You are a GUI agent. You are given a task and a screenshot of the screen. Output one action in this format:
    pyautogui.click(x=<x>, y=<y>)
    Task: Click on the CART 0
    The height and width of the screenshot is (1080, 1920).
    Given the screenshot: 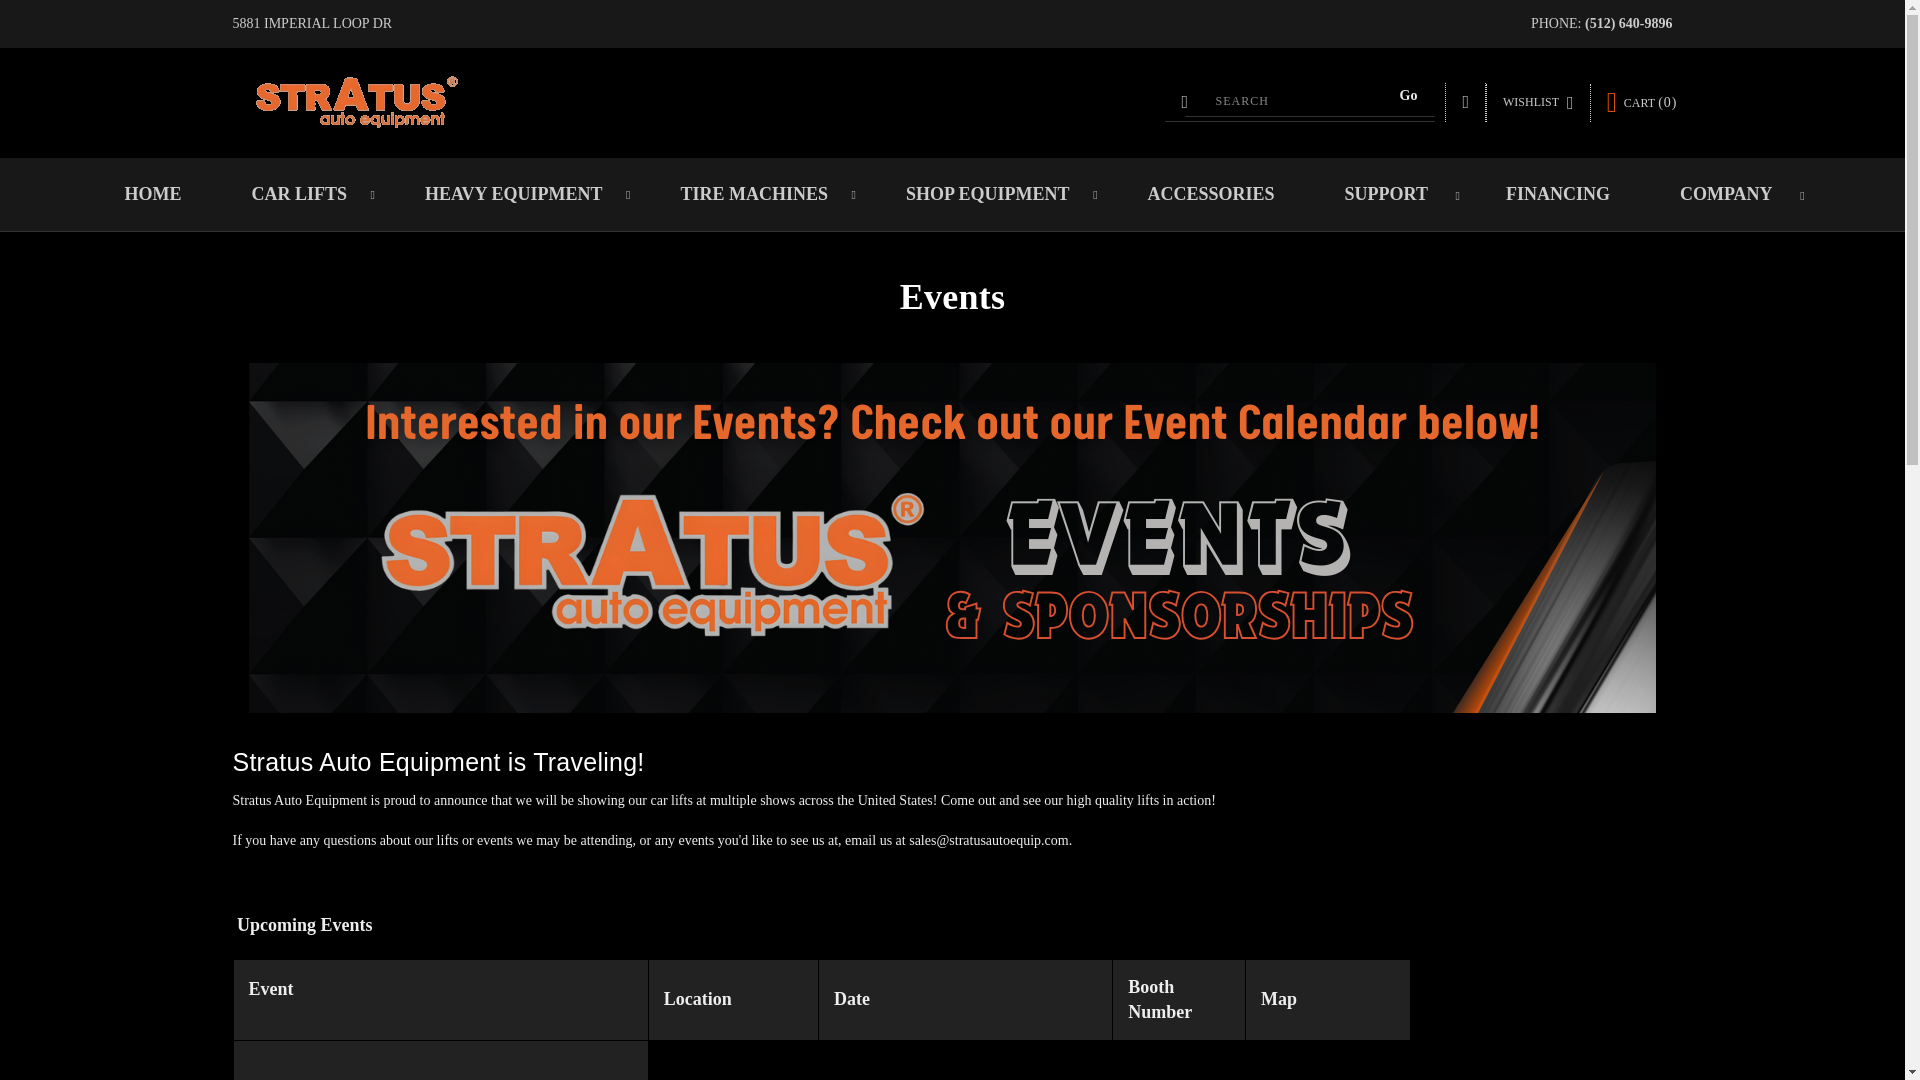 What is the action you would take?
    pyautogui.click(x=1642, y=102)
    